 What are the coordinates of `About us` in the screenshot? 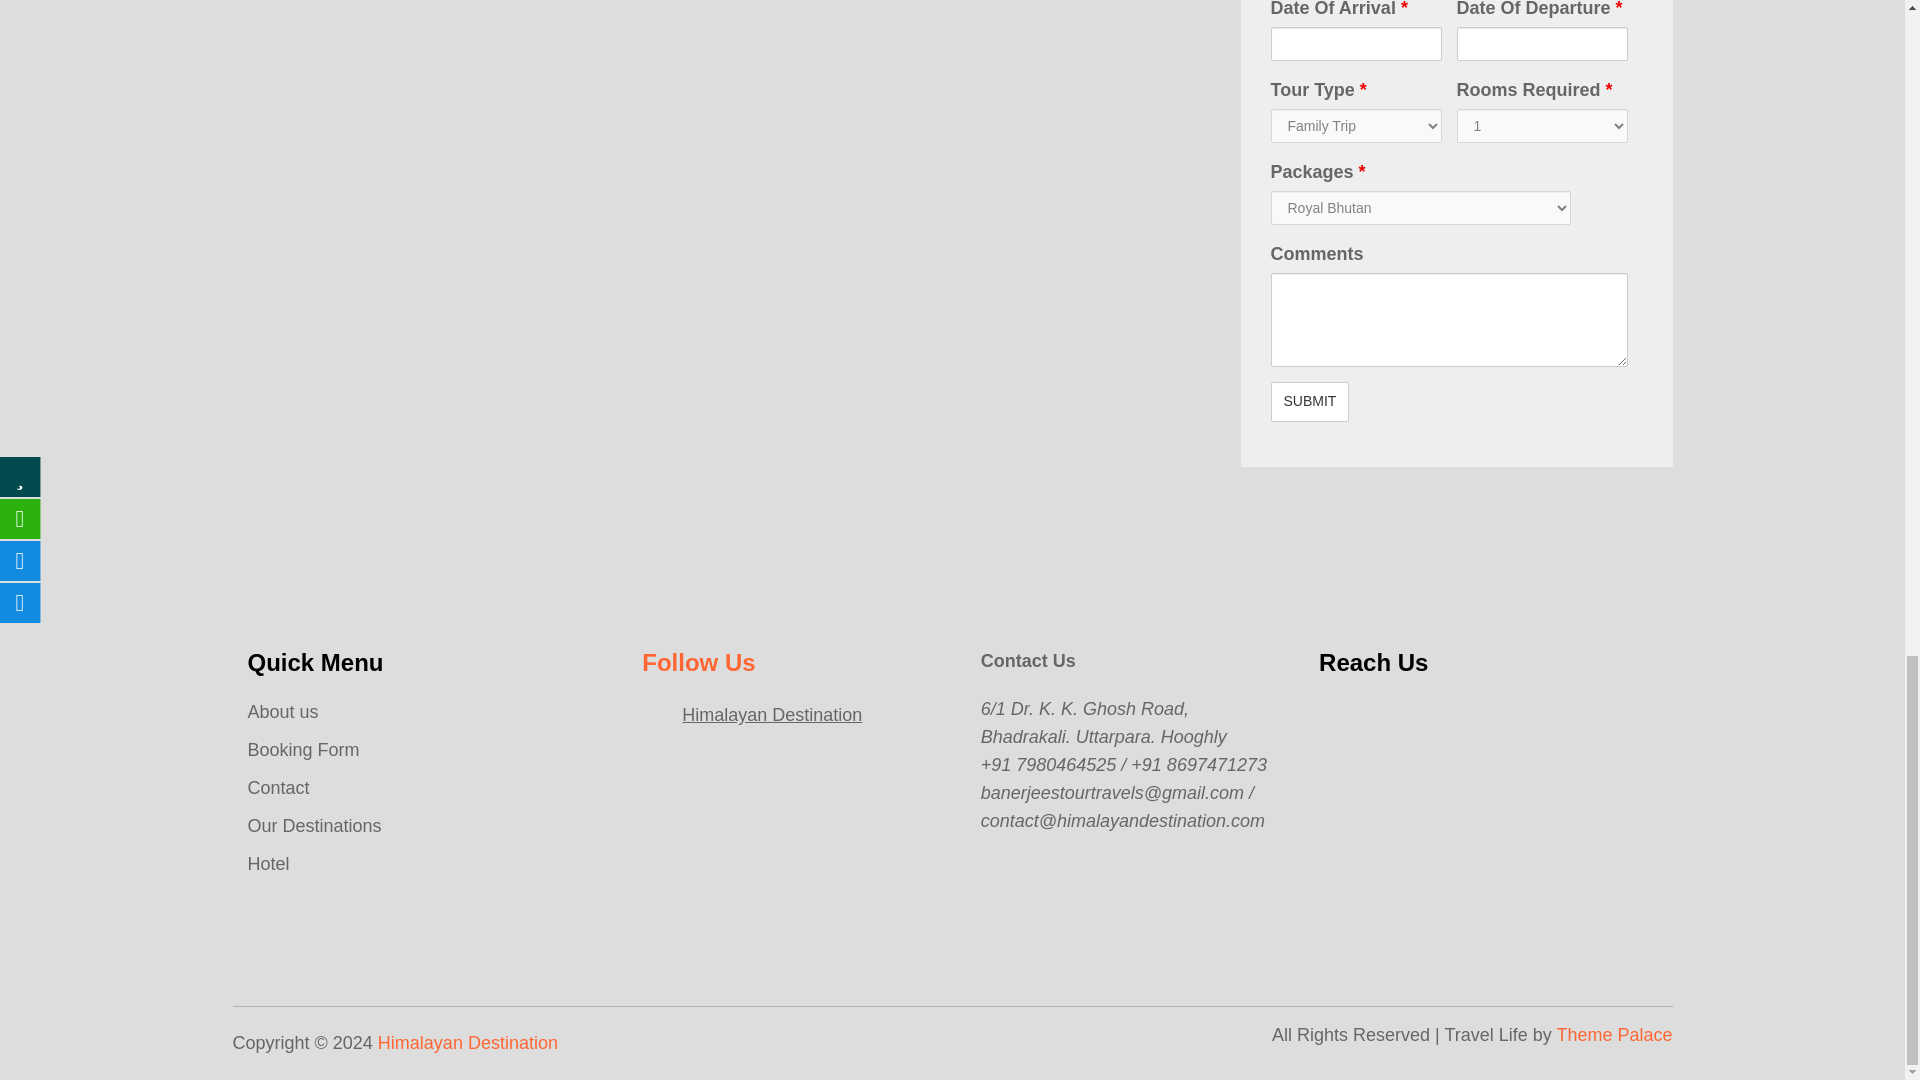 It's located at (282, 712).